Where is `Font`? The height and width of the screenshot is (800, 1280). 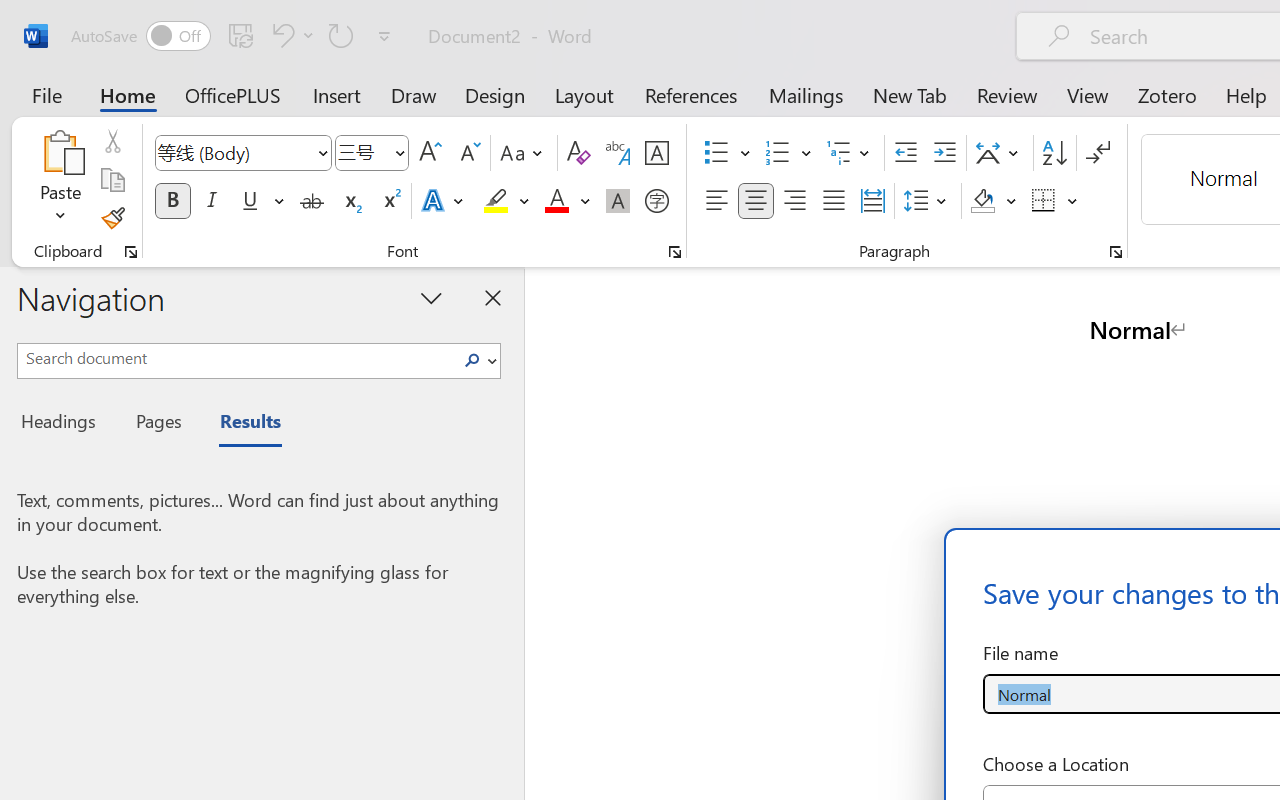 Font is located at coordinates (242, 153).